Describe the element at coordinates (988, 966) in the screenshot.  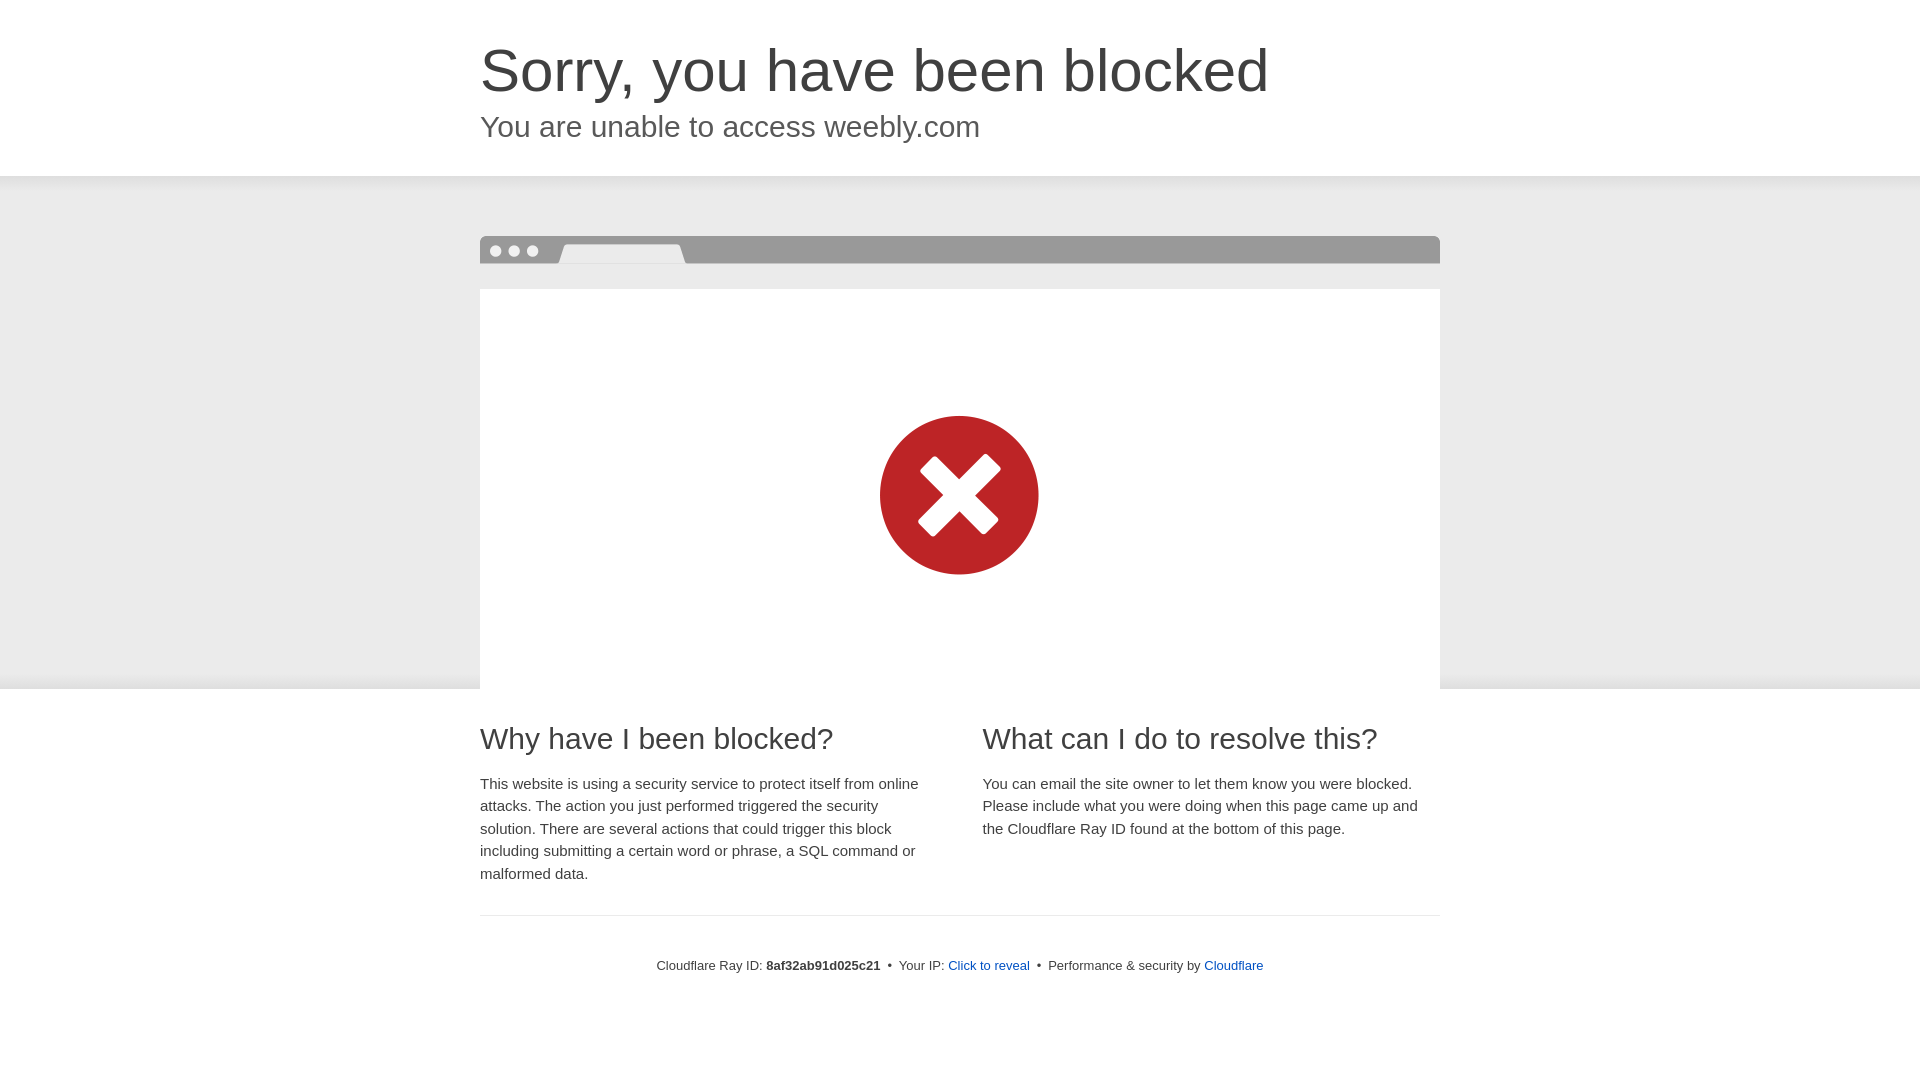
I see `Click to reveal` at that location.